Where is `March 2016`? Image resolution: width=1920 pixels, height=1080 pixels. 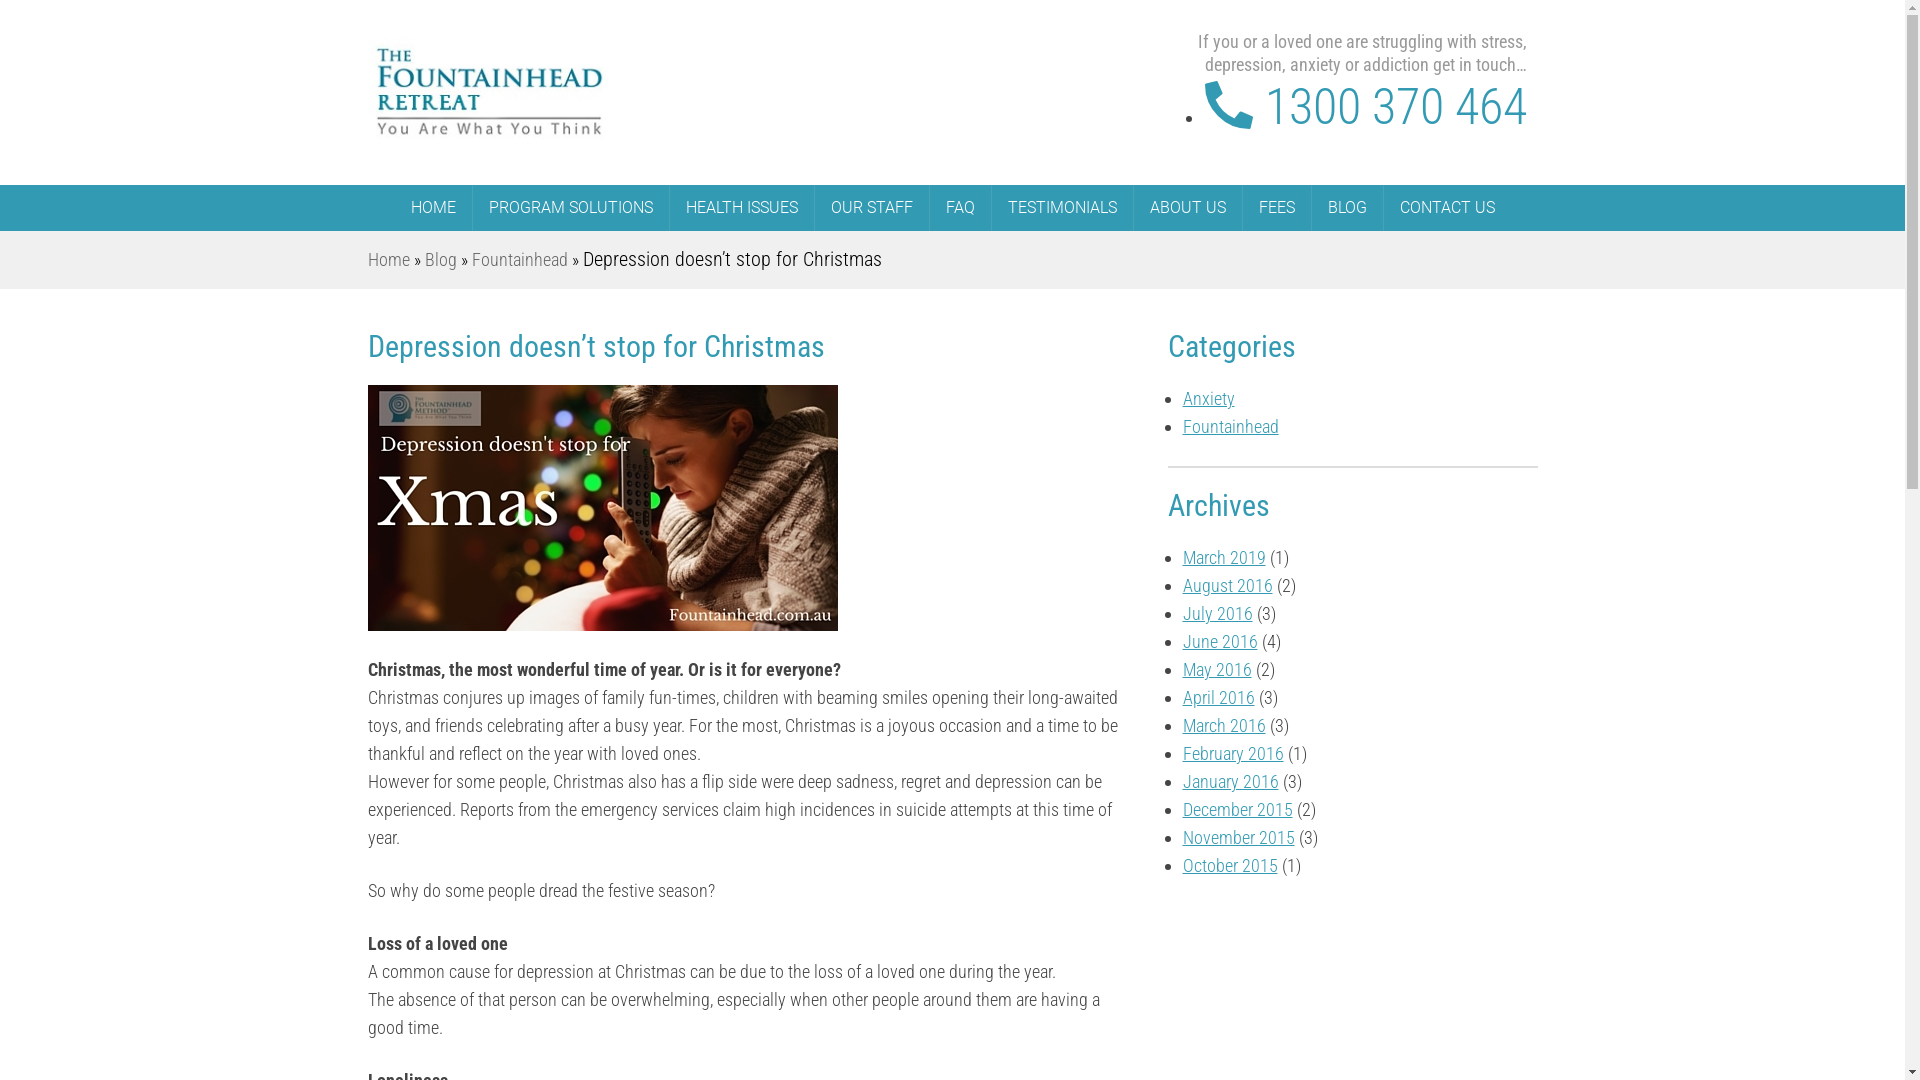
March 2016 is located at coordinates (1224, 726).